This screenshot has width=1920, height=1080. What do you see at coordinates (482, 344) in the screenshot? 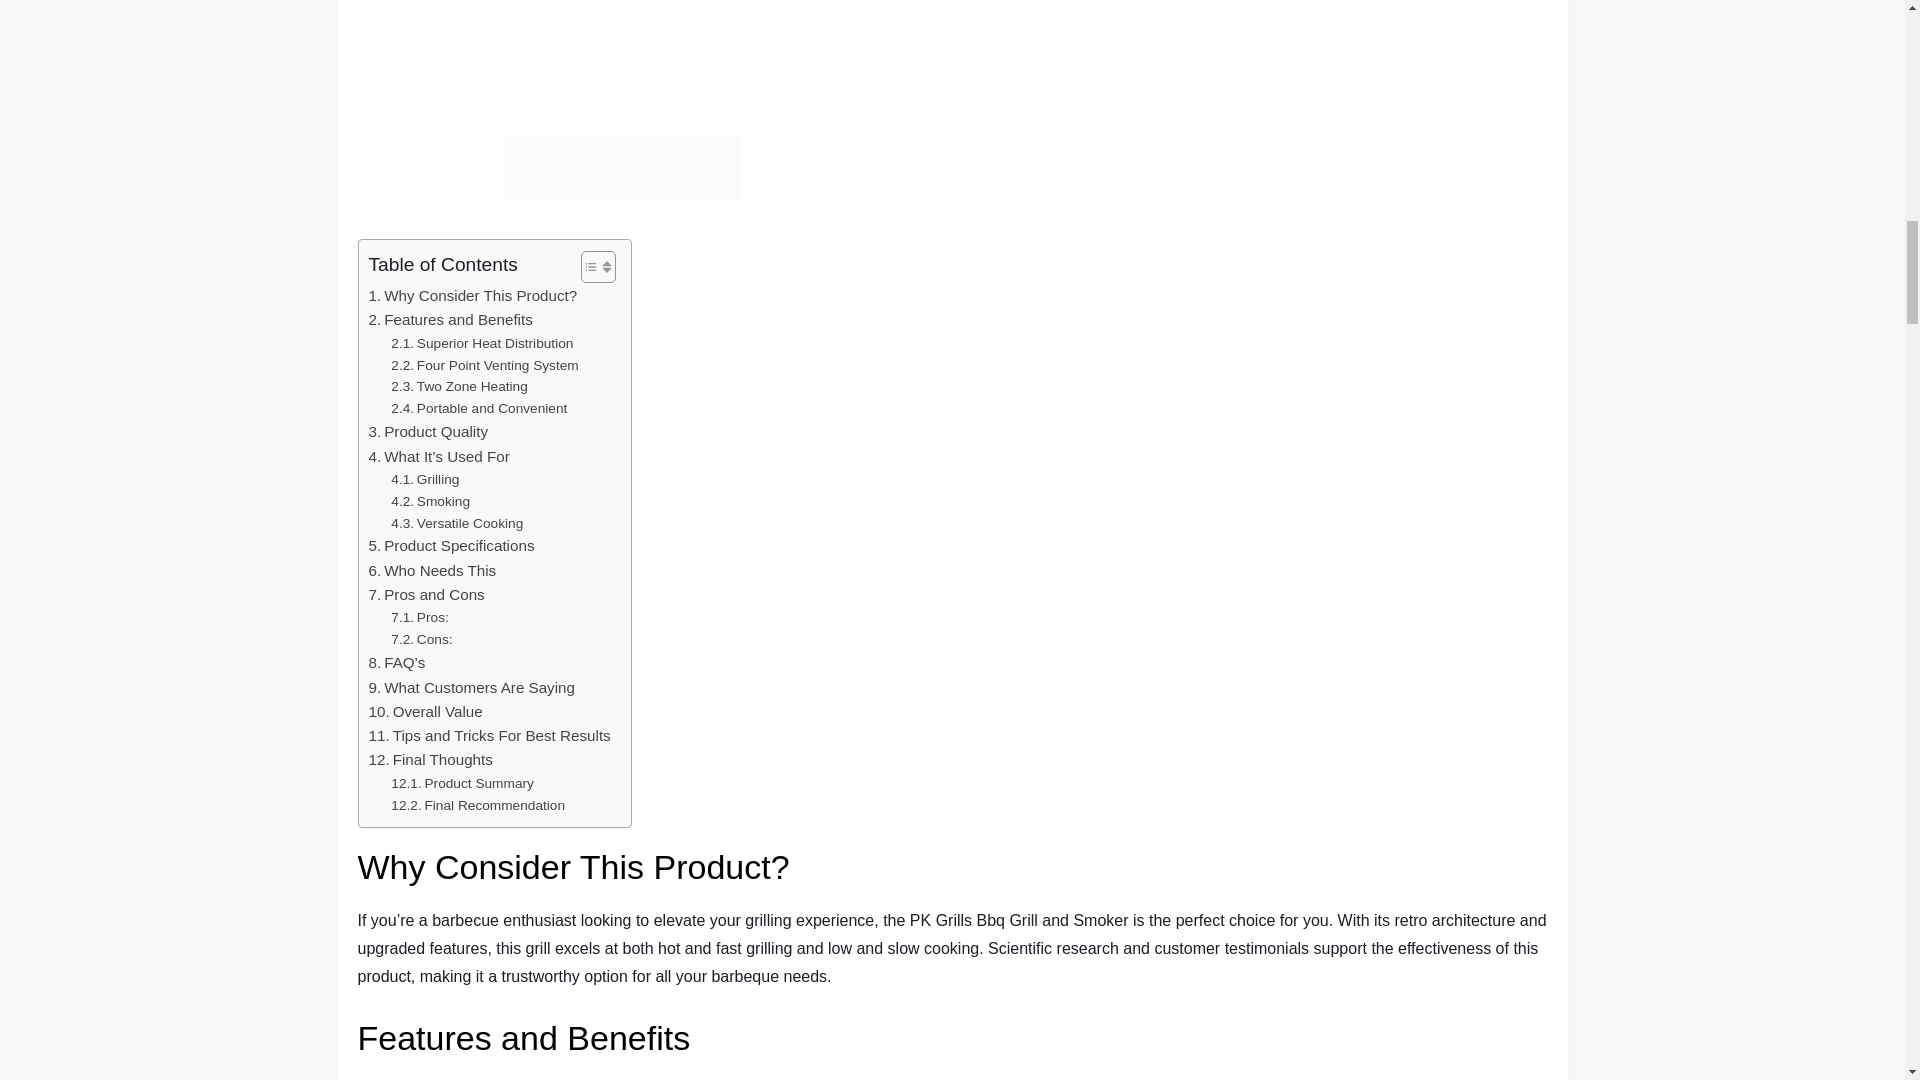
I see `Superior Heat Distribution` at bounding box center [482, 344].